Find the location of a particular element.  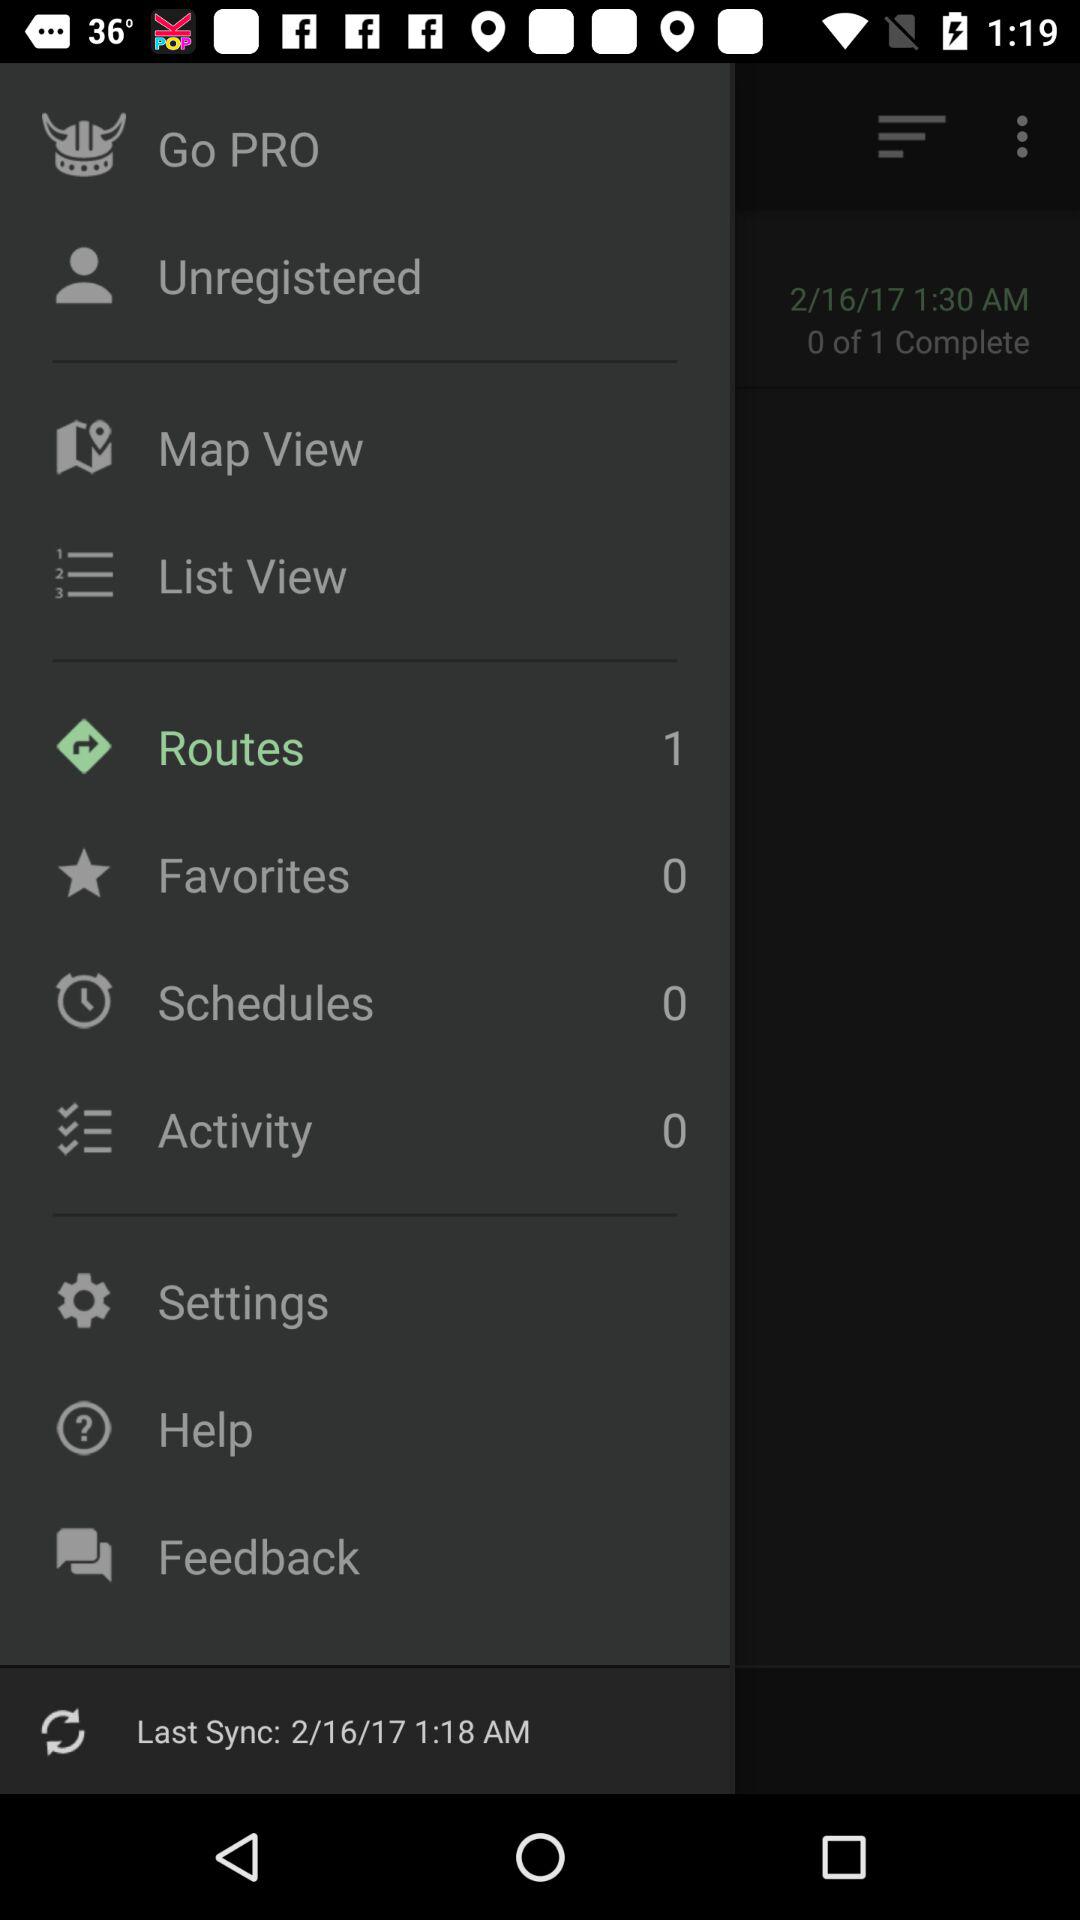

press icon below the favorites icon is located at coordinates (404, 1001).